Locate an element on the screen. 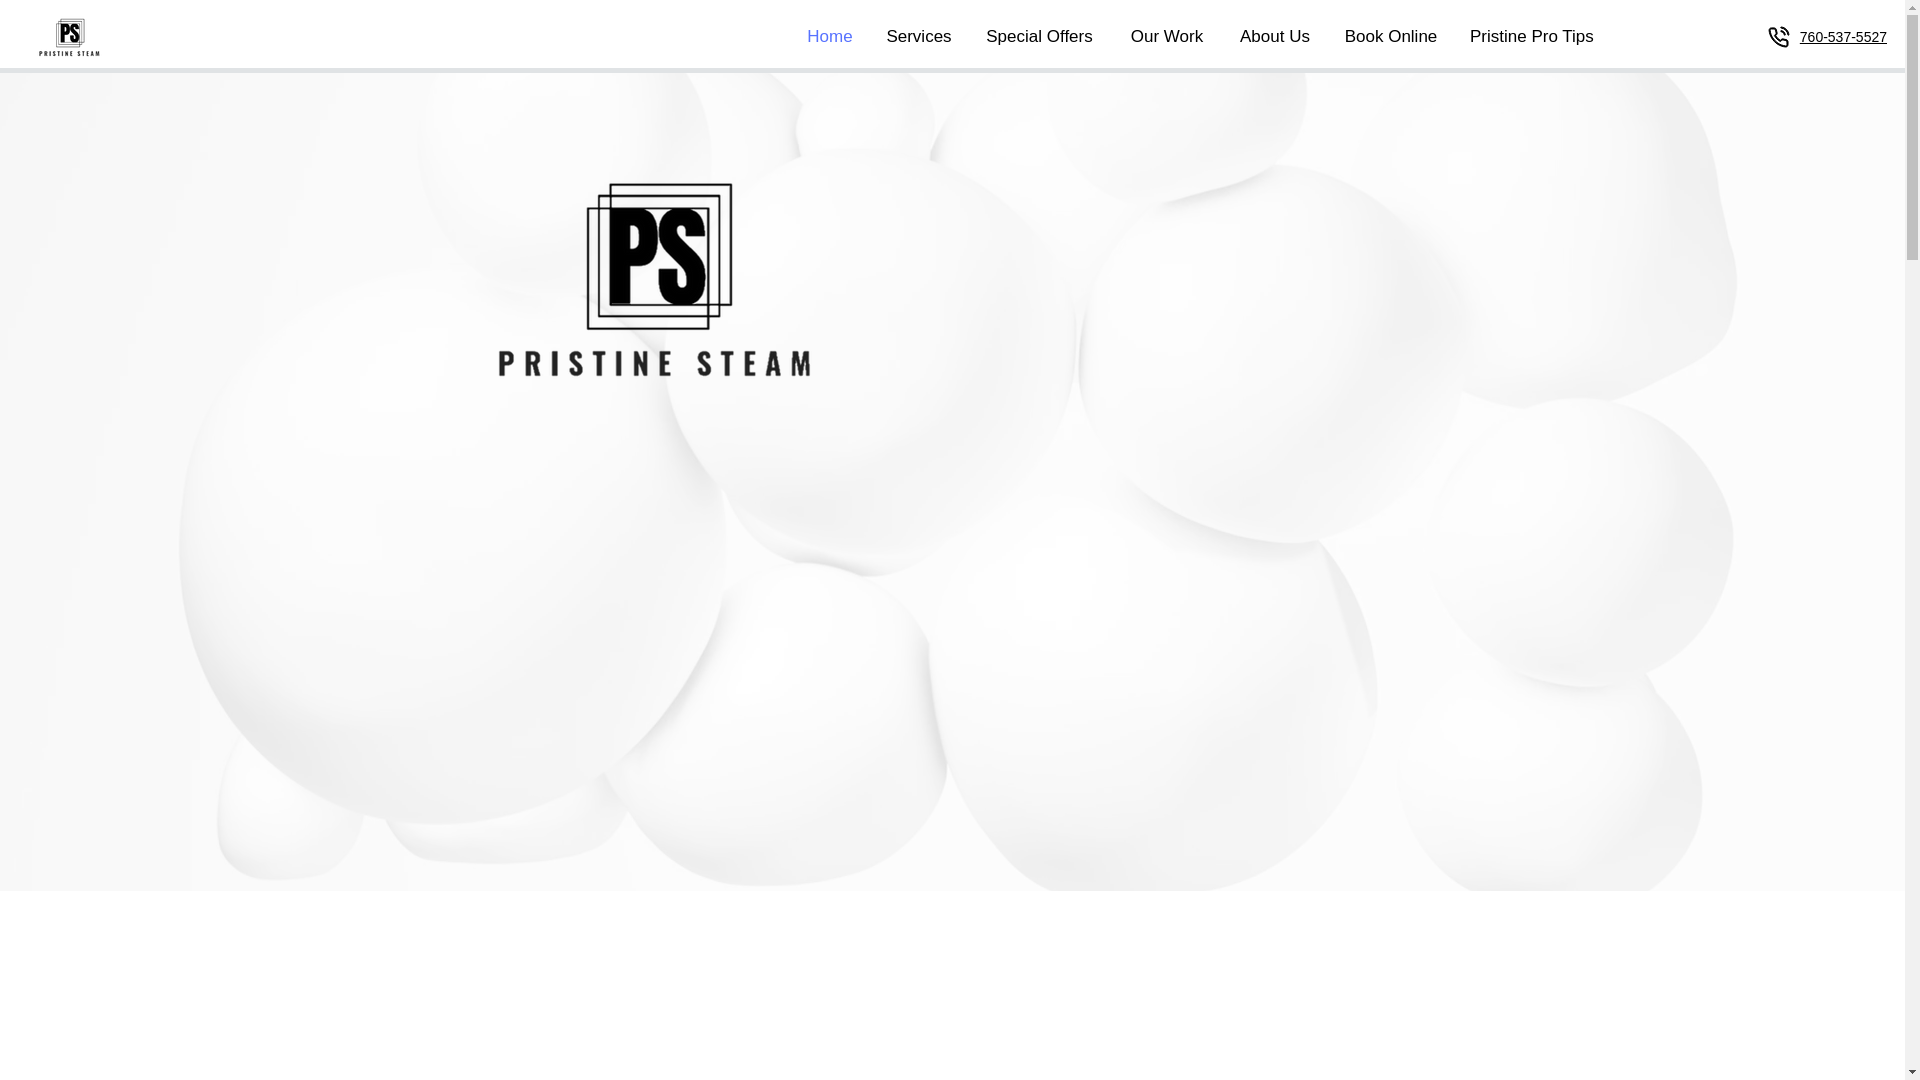 This screenshot has height=1080, width=1920. Book Online is located at coordinates (1390, 36).